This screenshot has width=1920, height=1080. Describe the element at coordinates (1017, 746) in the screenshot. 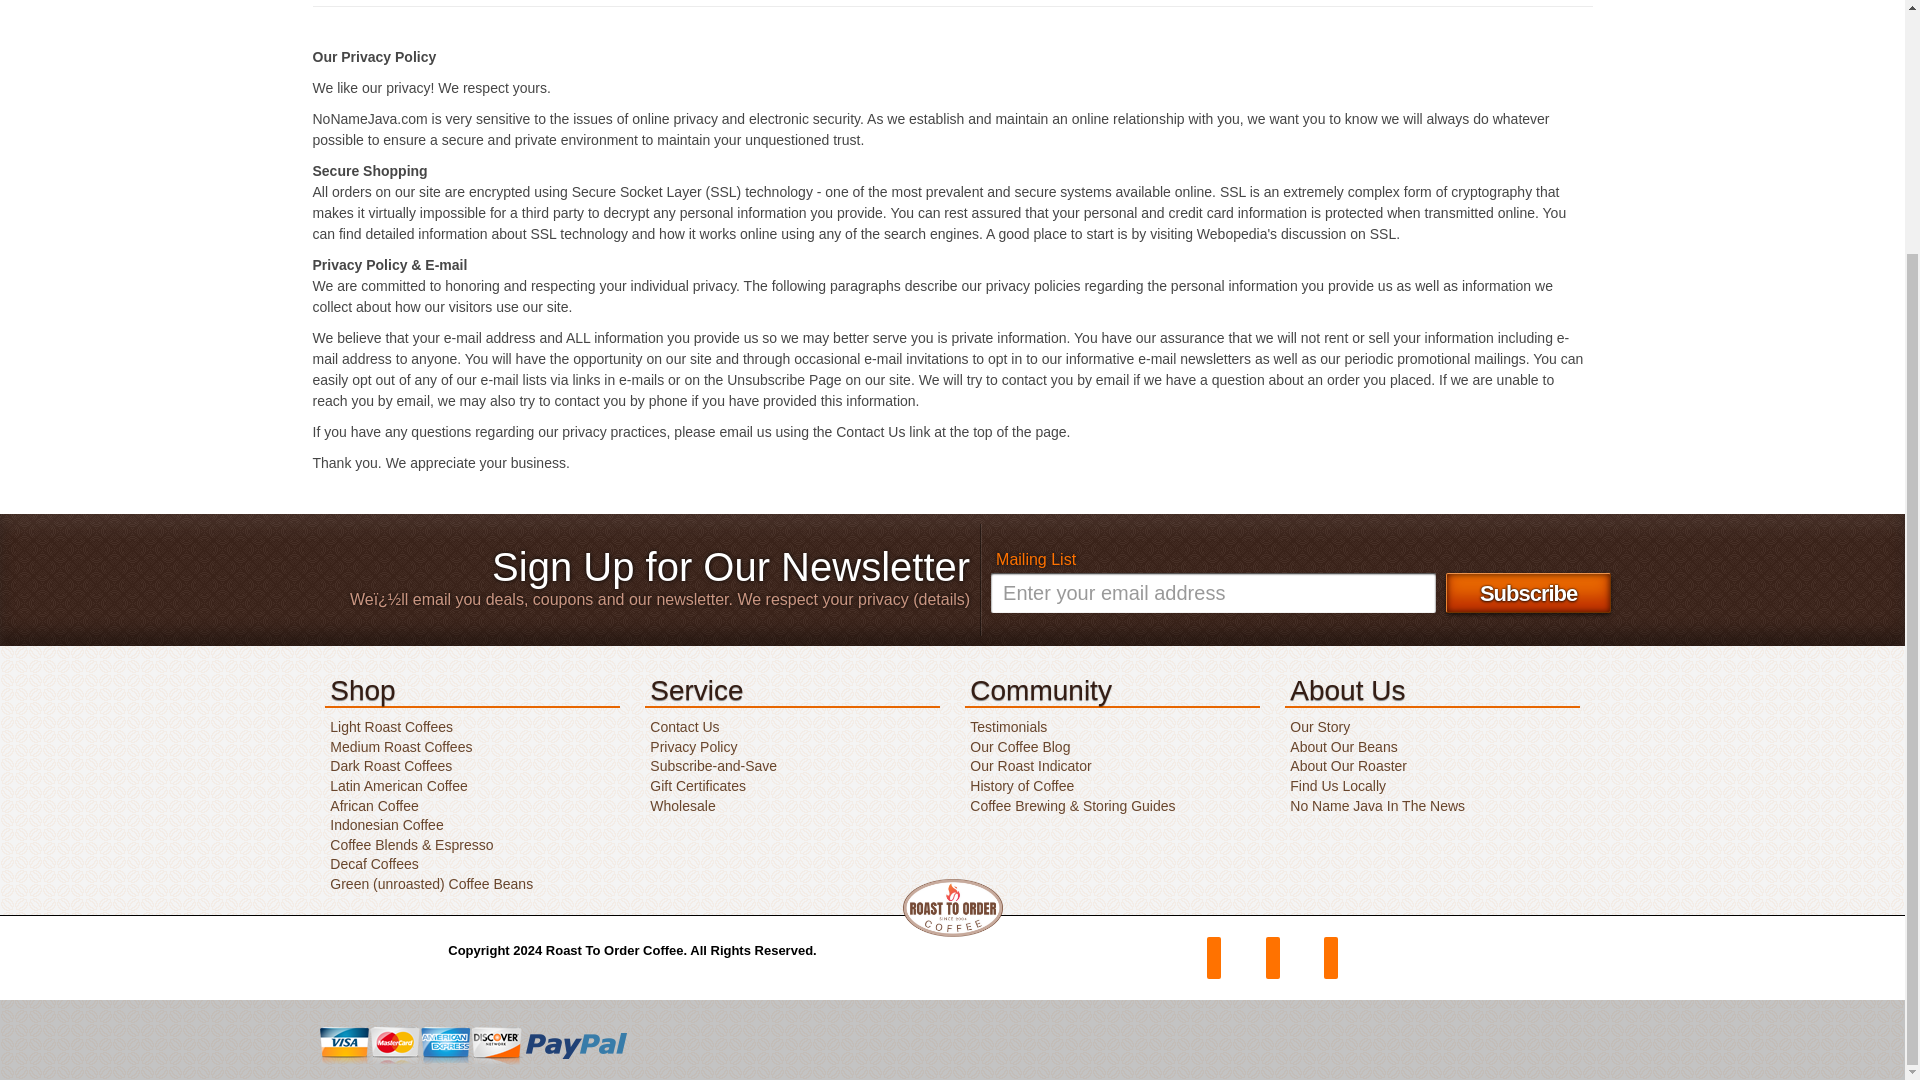

I see `Our Coffee Blog` at that location.